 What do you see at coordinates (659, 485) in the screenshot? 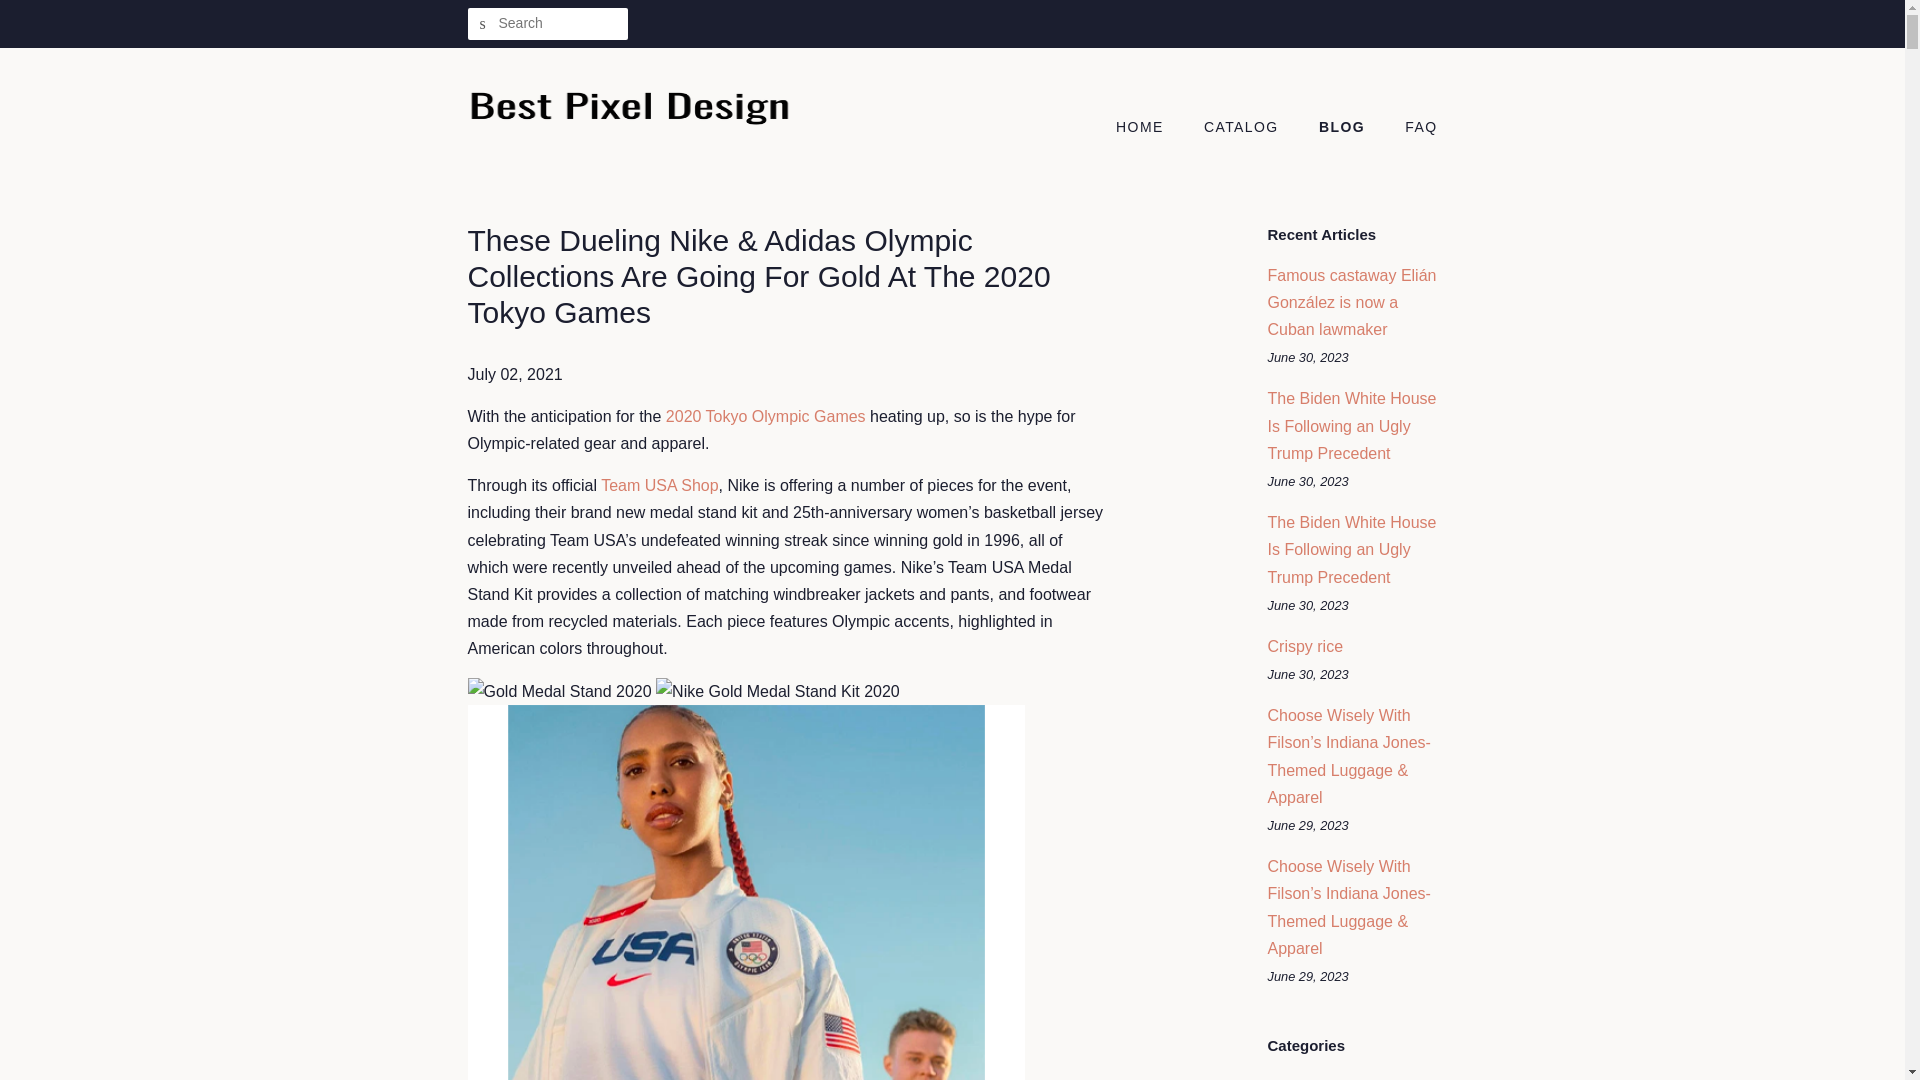
I see `Team USA Shop` at bounding box center [659, 485].